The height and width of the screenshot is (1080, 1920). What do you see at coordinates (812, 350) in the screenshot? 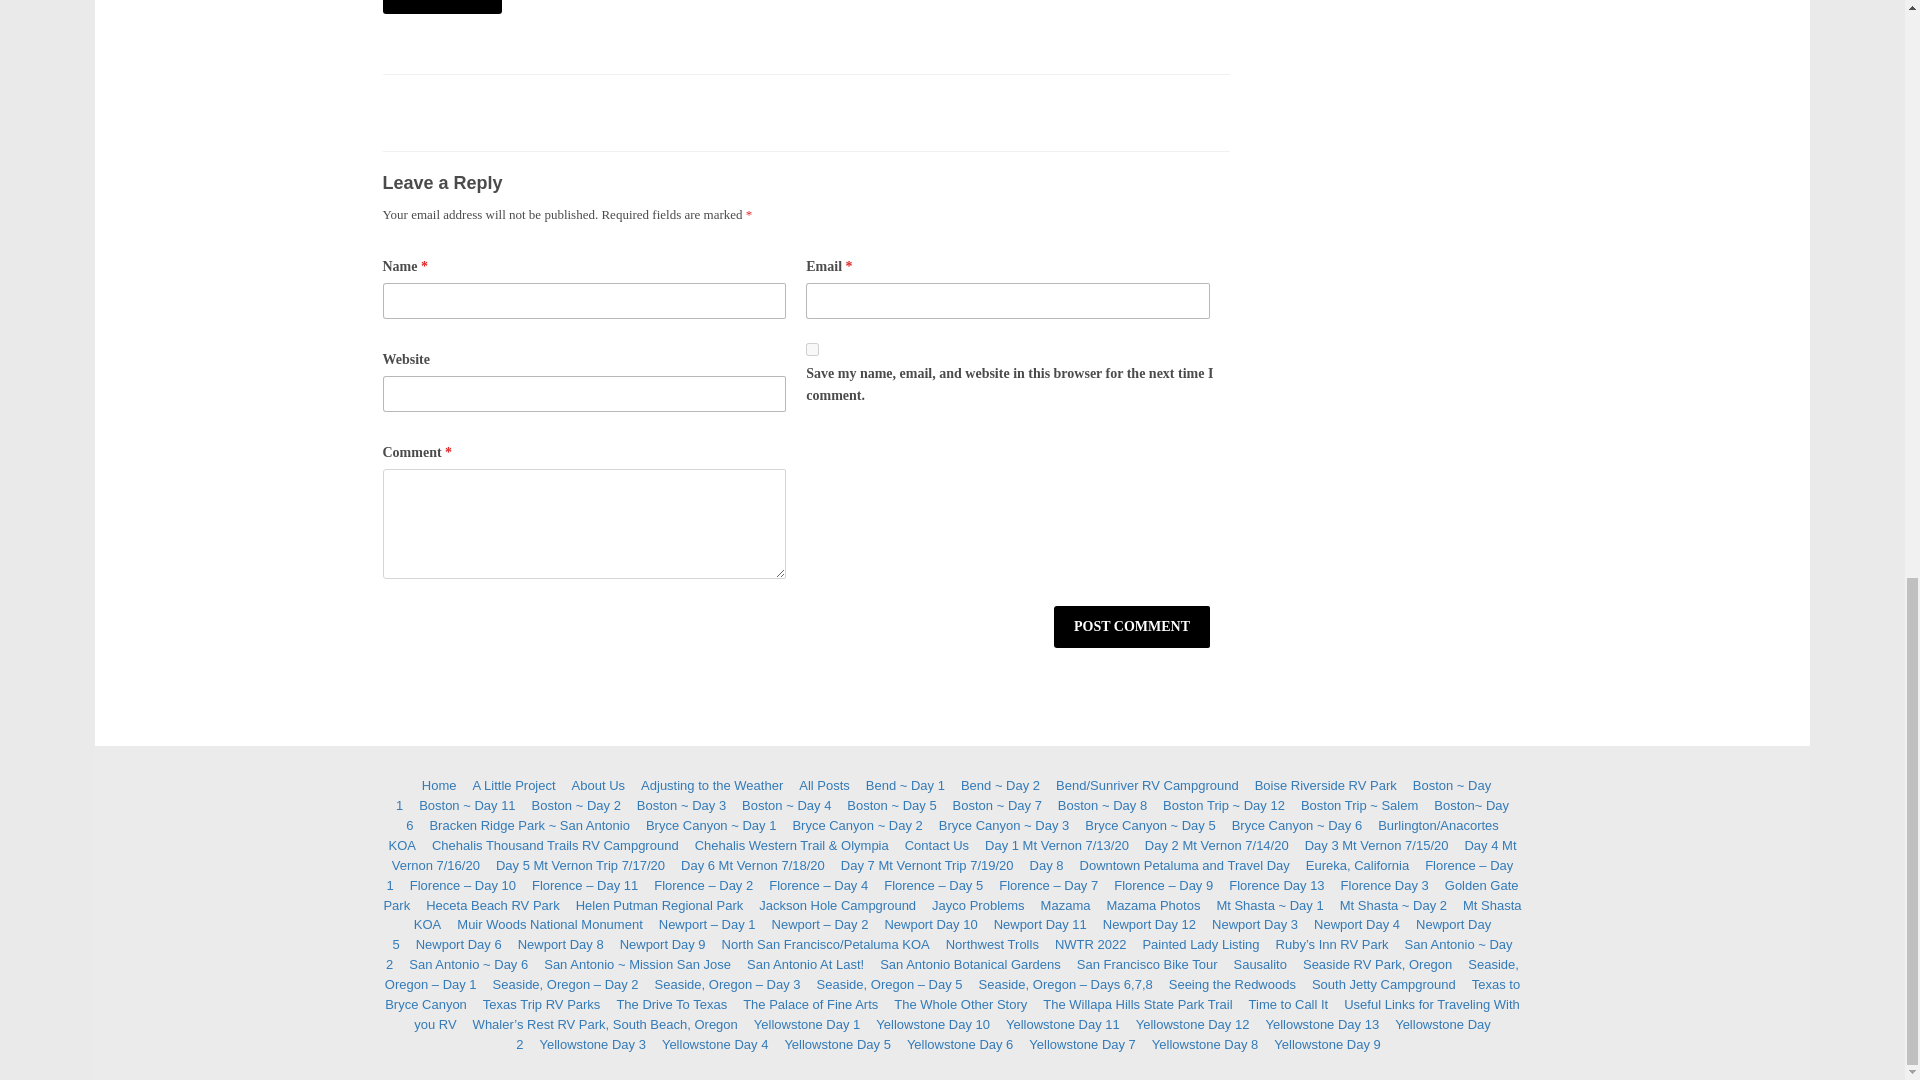
I see `yes` at bounding box center [812, 350].